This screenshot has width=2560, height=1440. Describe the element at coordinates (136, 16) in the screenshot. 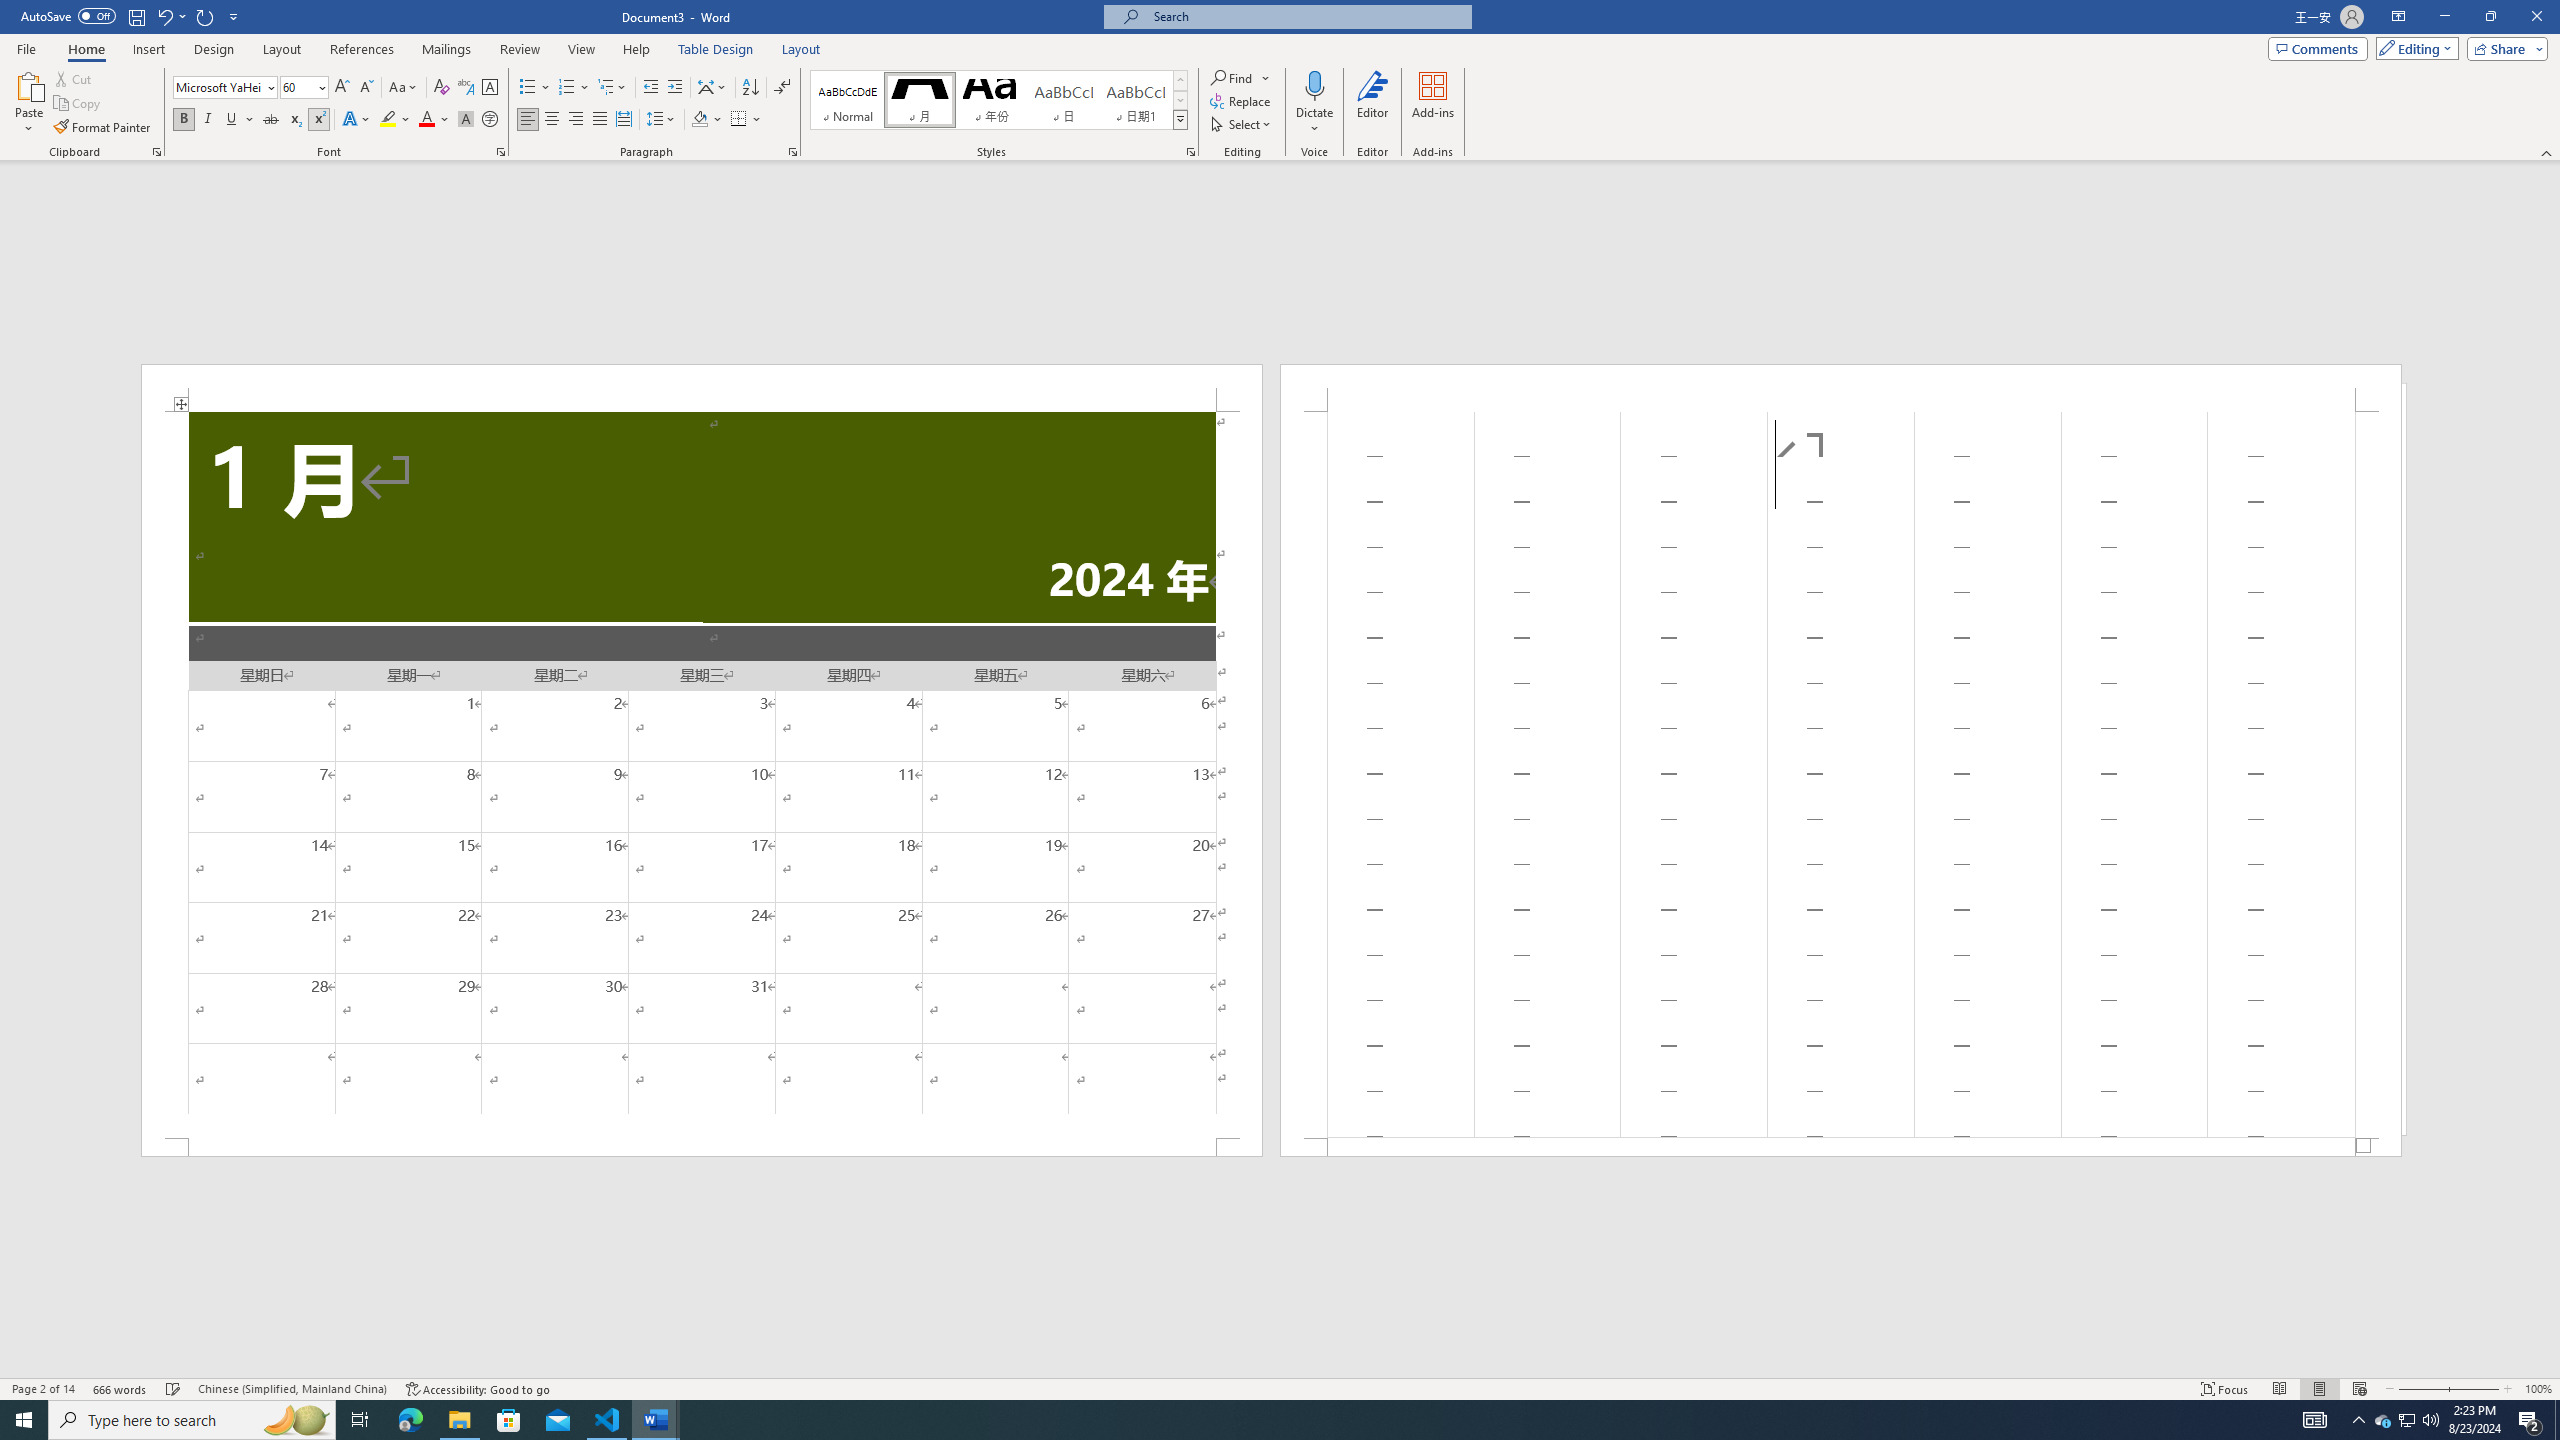

I see `Save` at that location.